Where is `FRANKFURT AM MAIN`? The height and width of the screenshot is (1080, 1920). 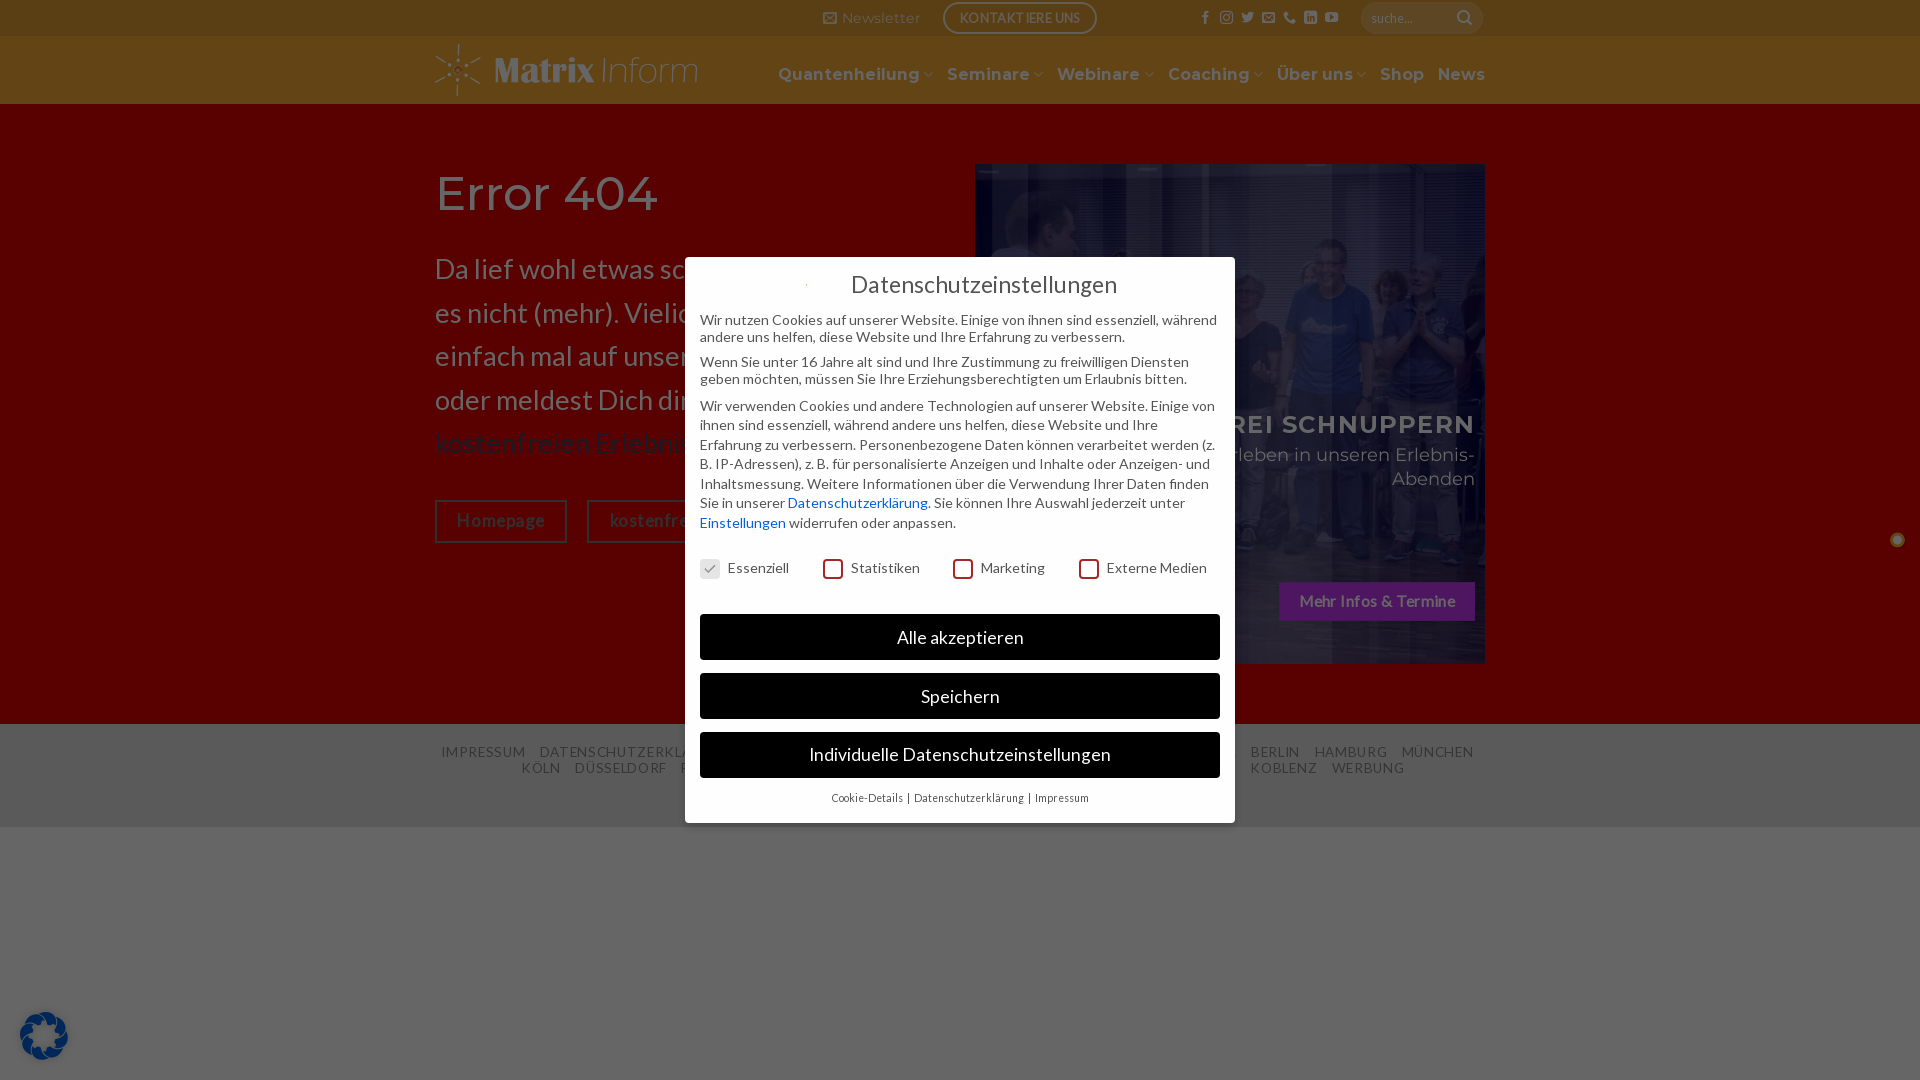
FRANKFURT AM MAIN is located at coordinates (758, 768).